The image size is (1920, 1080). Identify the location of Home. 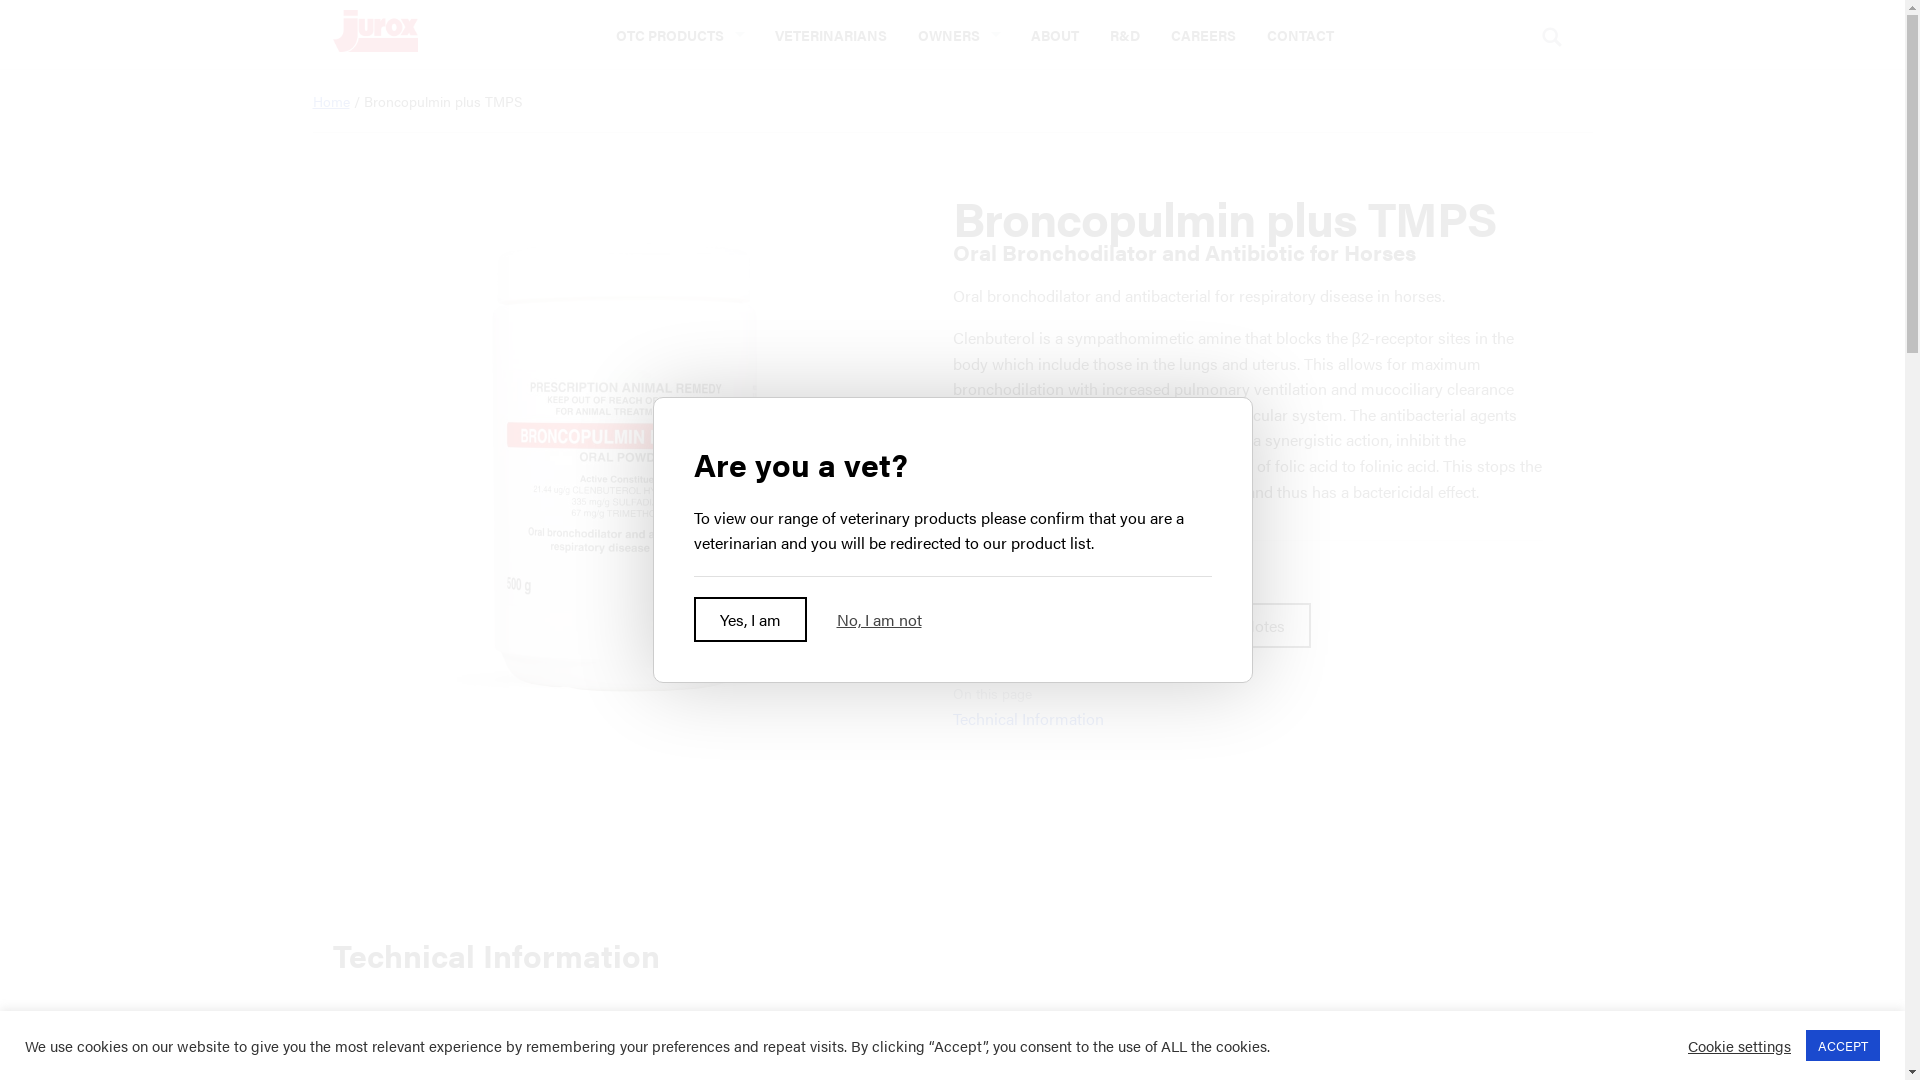
(330, 101).